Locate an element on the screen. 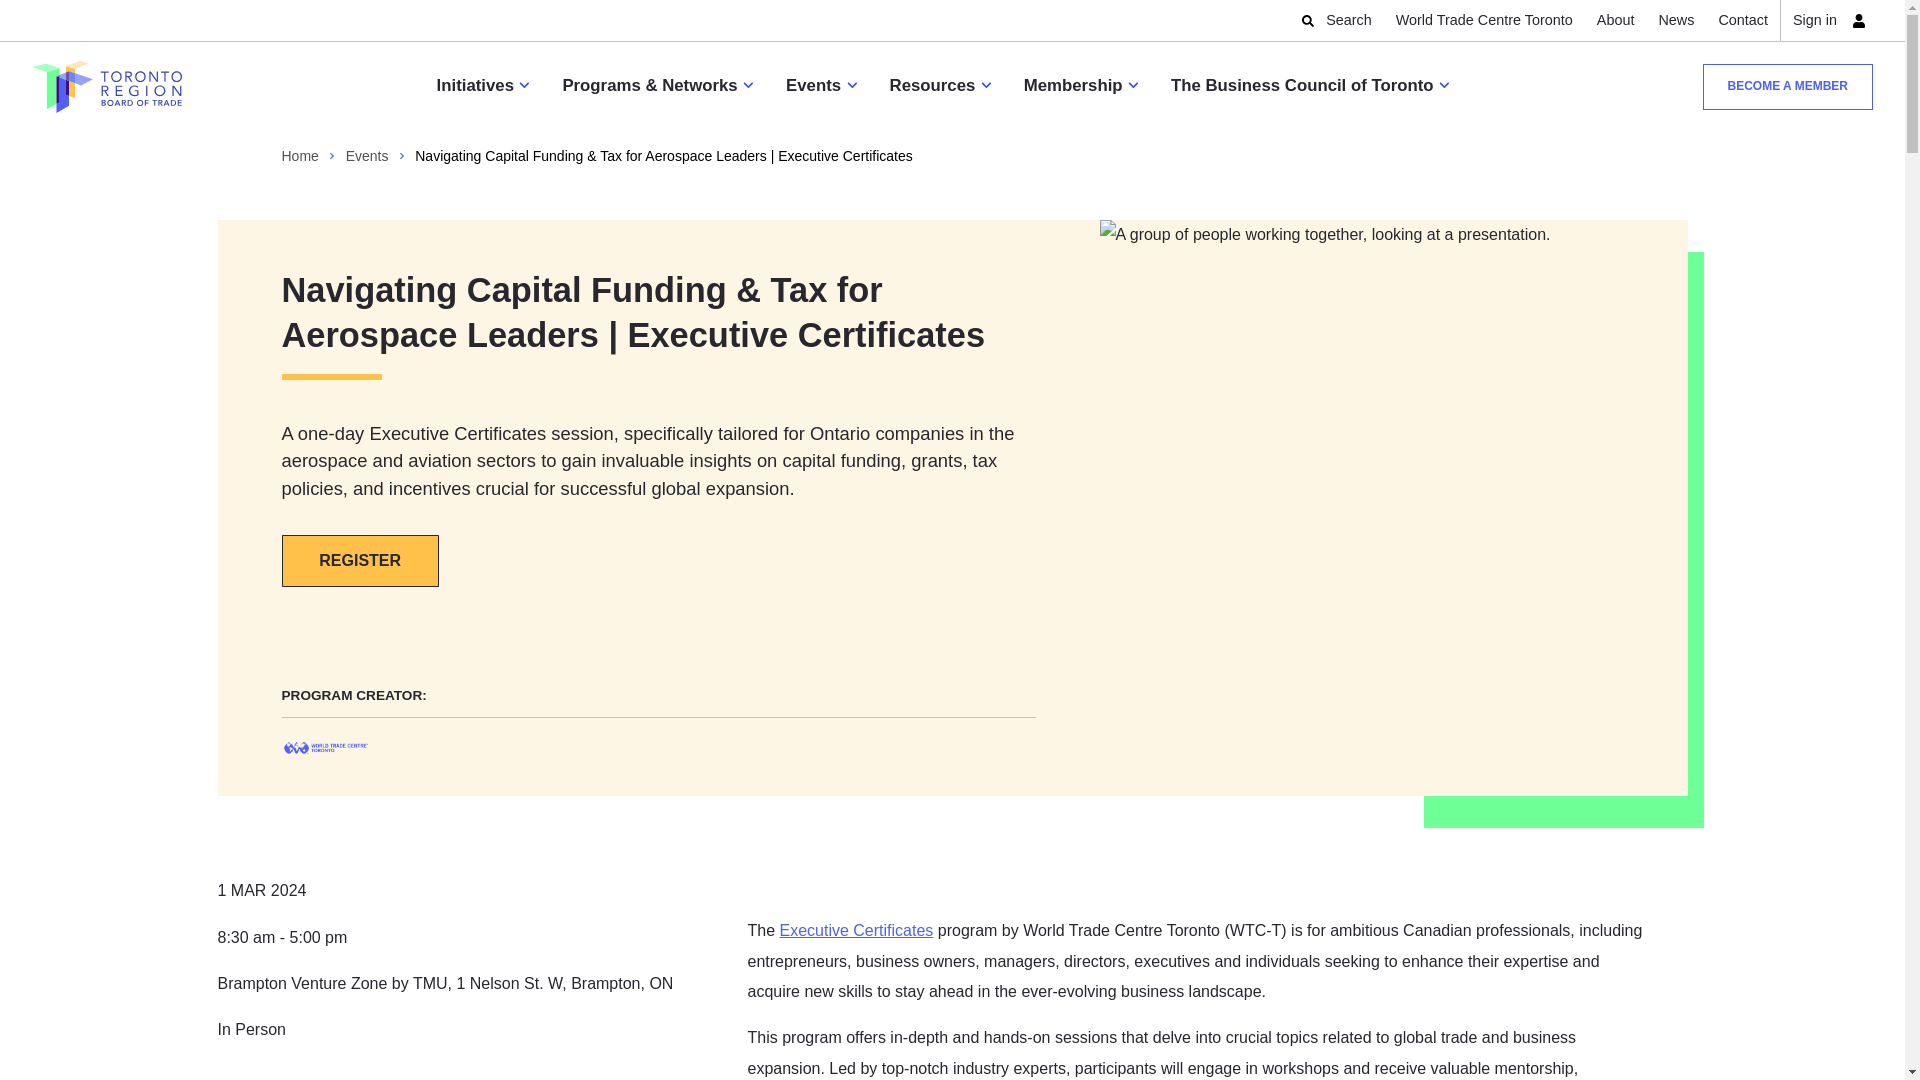 The height and width of the screenshot is (1080, 1920). News is located at coordinates (1675, 20).